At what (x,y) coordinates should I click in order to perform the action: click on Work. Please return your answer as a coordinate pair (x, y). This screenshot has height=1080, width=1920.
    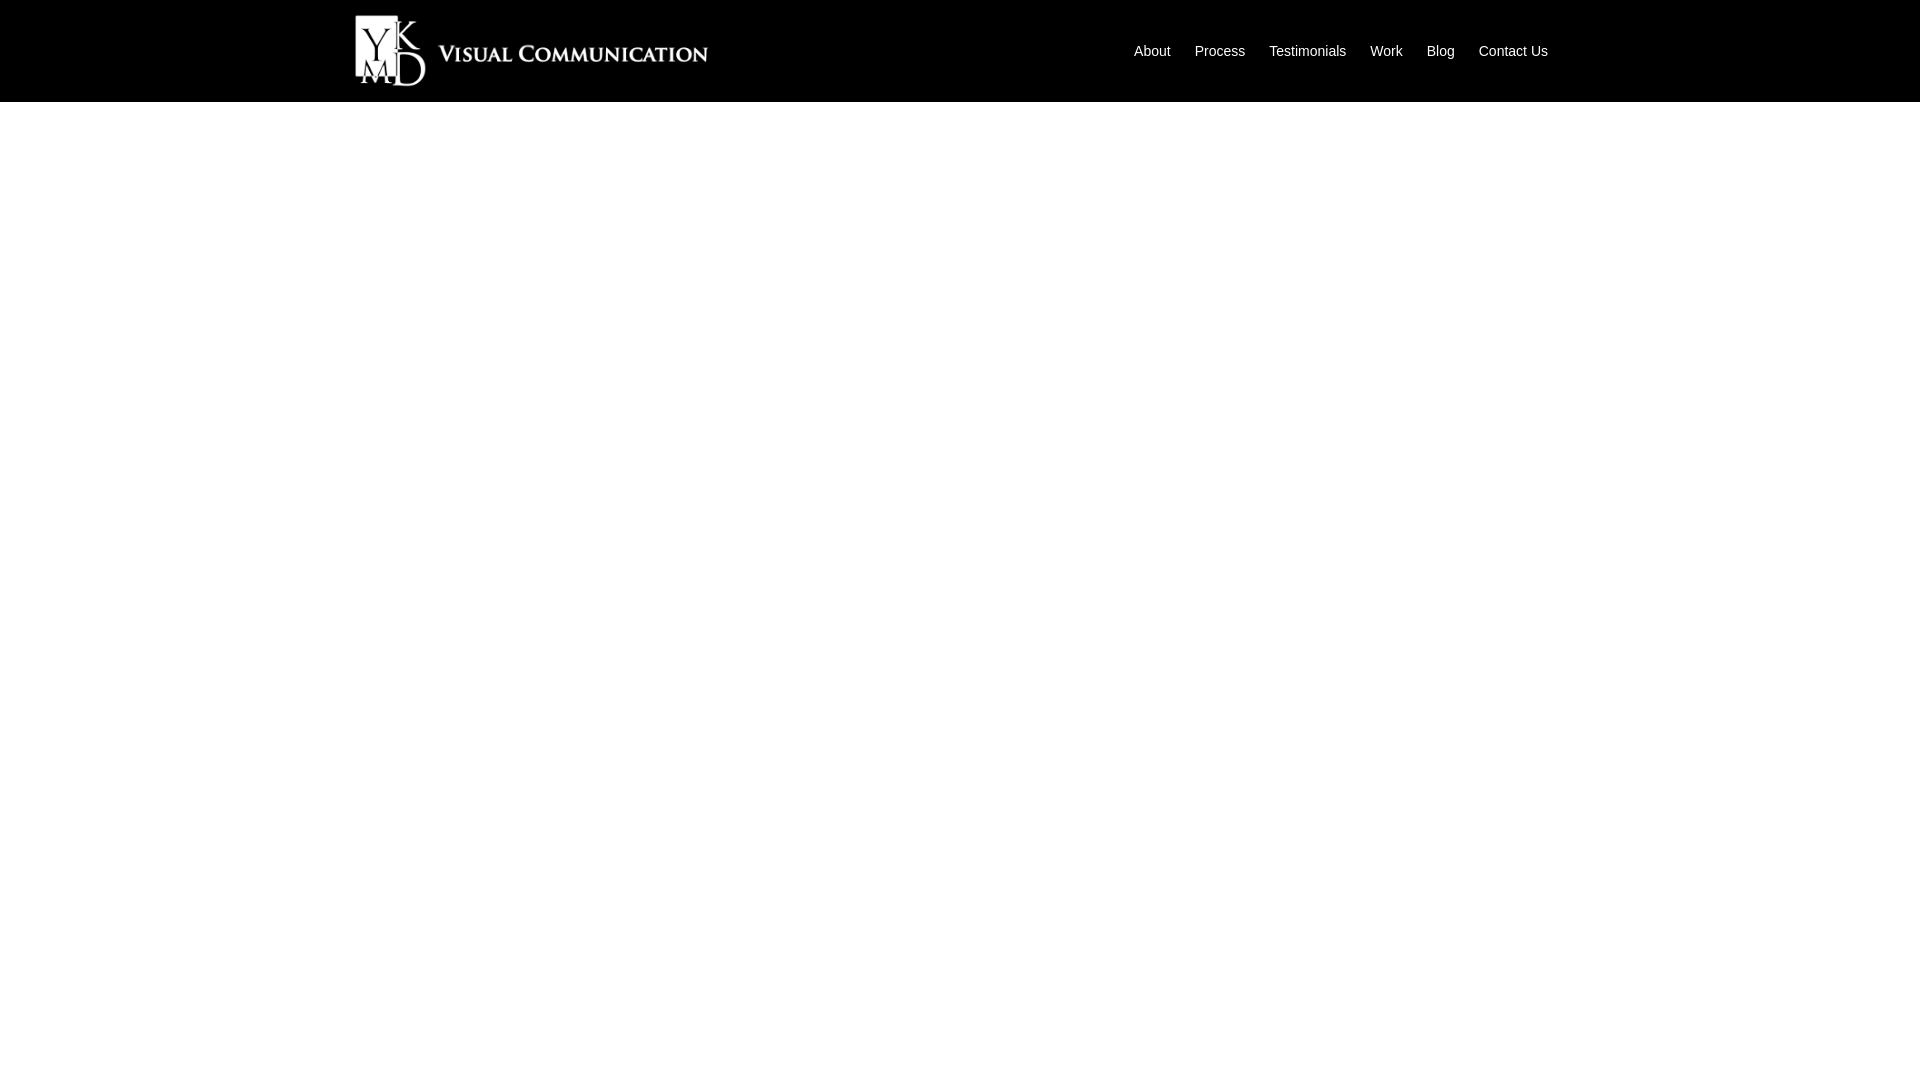
    Looking at the image, I should click on (1385, 50).